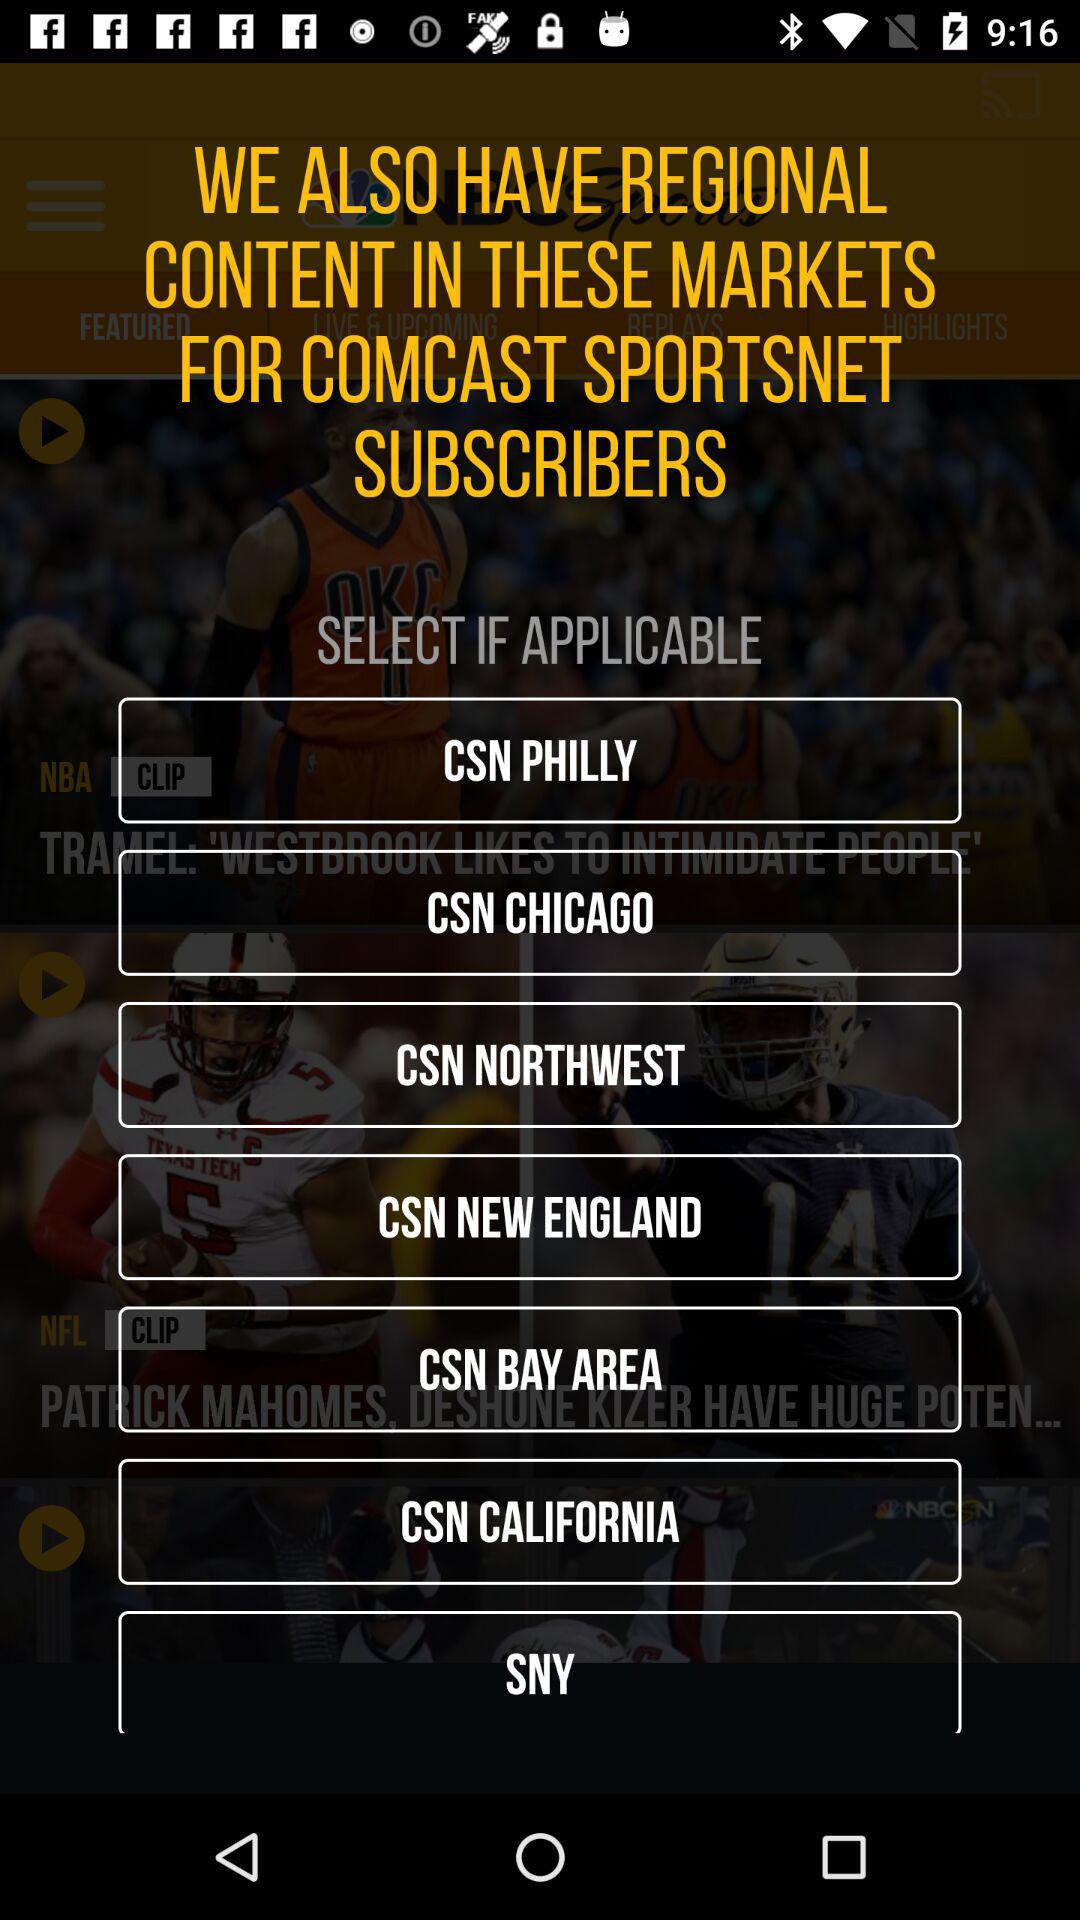 The height and width of the screenshot is (1920, 1080). What do you see at coordinates (540, 1672) in the screenshot?
I see `select sny icon` at bounding box center [540, 1672].